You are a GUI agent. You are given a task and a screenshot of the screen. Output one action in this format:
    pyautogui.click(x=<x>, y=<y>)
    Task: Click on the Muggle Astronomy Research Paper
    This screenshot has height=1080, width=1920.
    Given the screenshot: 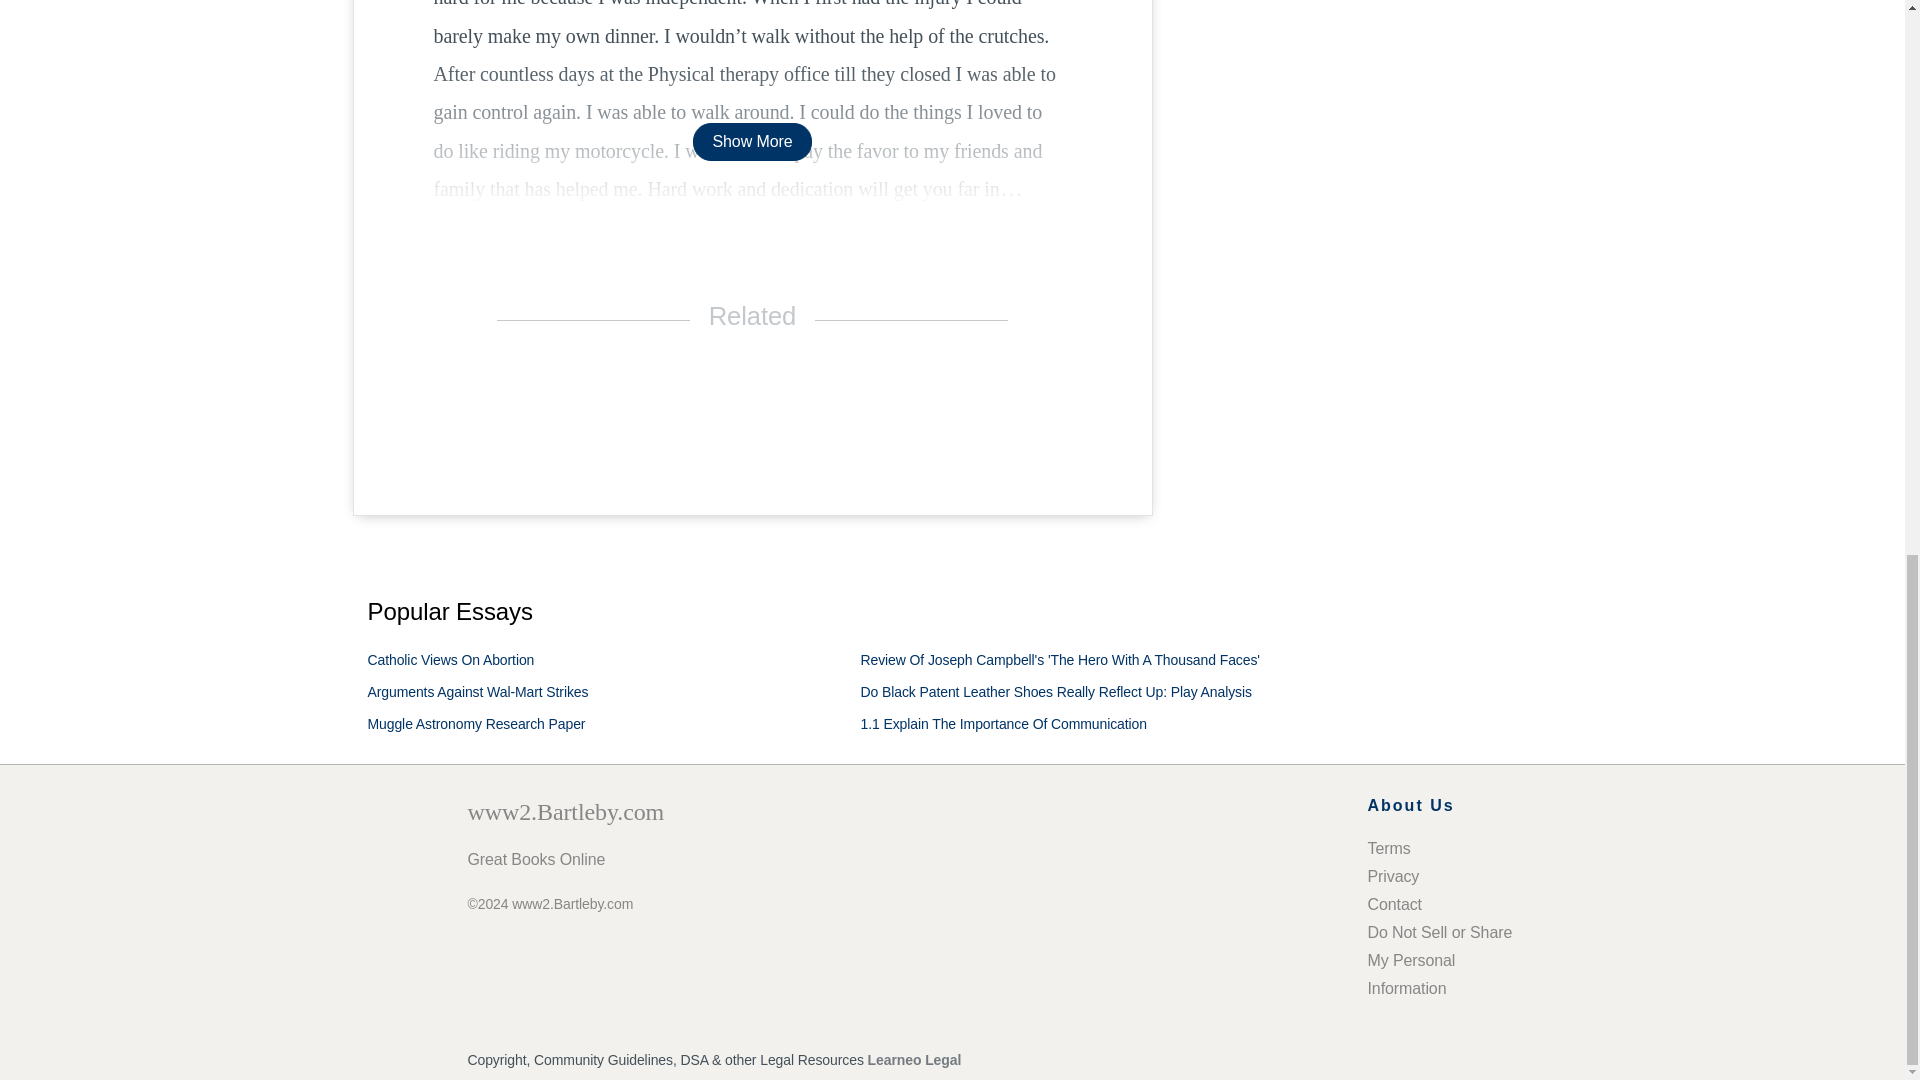 What is the action you would take?
    pyautogui.click(x=476, y=724)
    